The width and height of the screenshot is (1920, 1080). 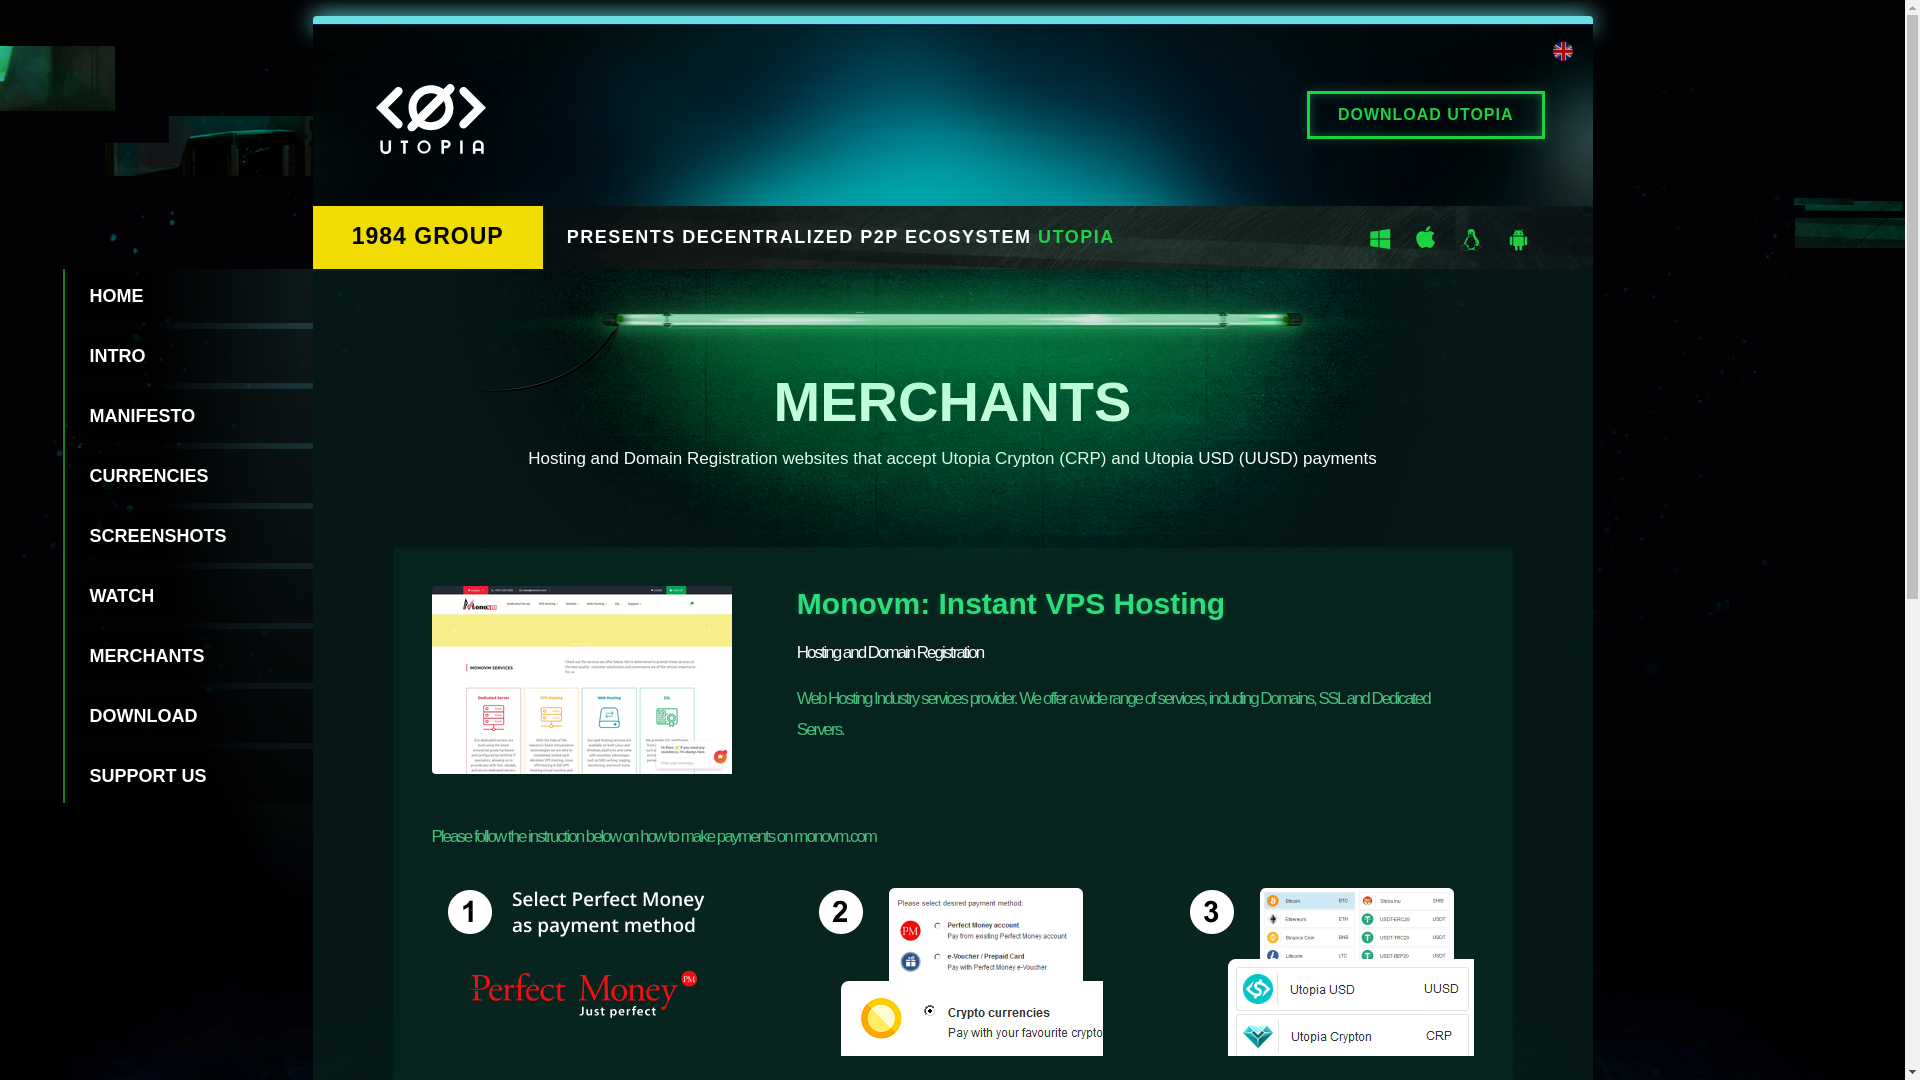 What do you see at coordinates (187, 356) in the screenshot?
I see `INTRO` at bounding box center [187, 356].